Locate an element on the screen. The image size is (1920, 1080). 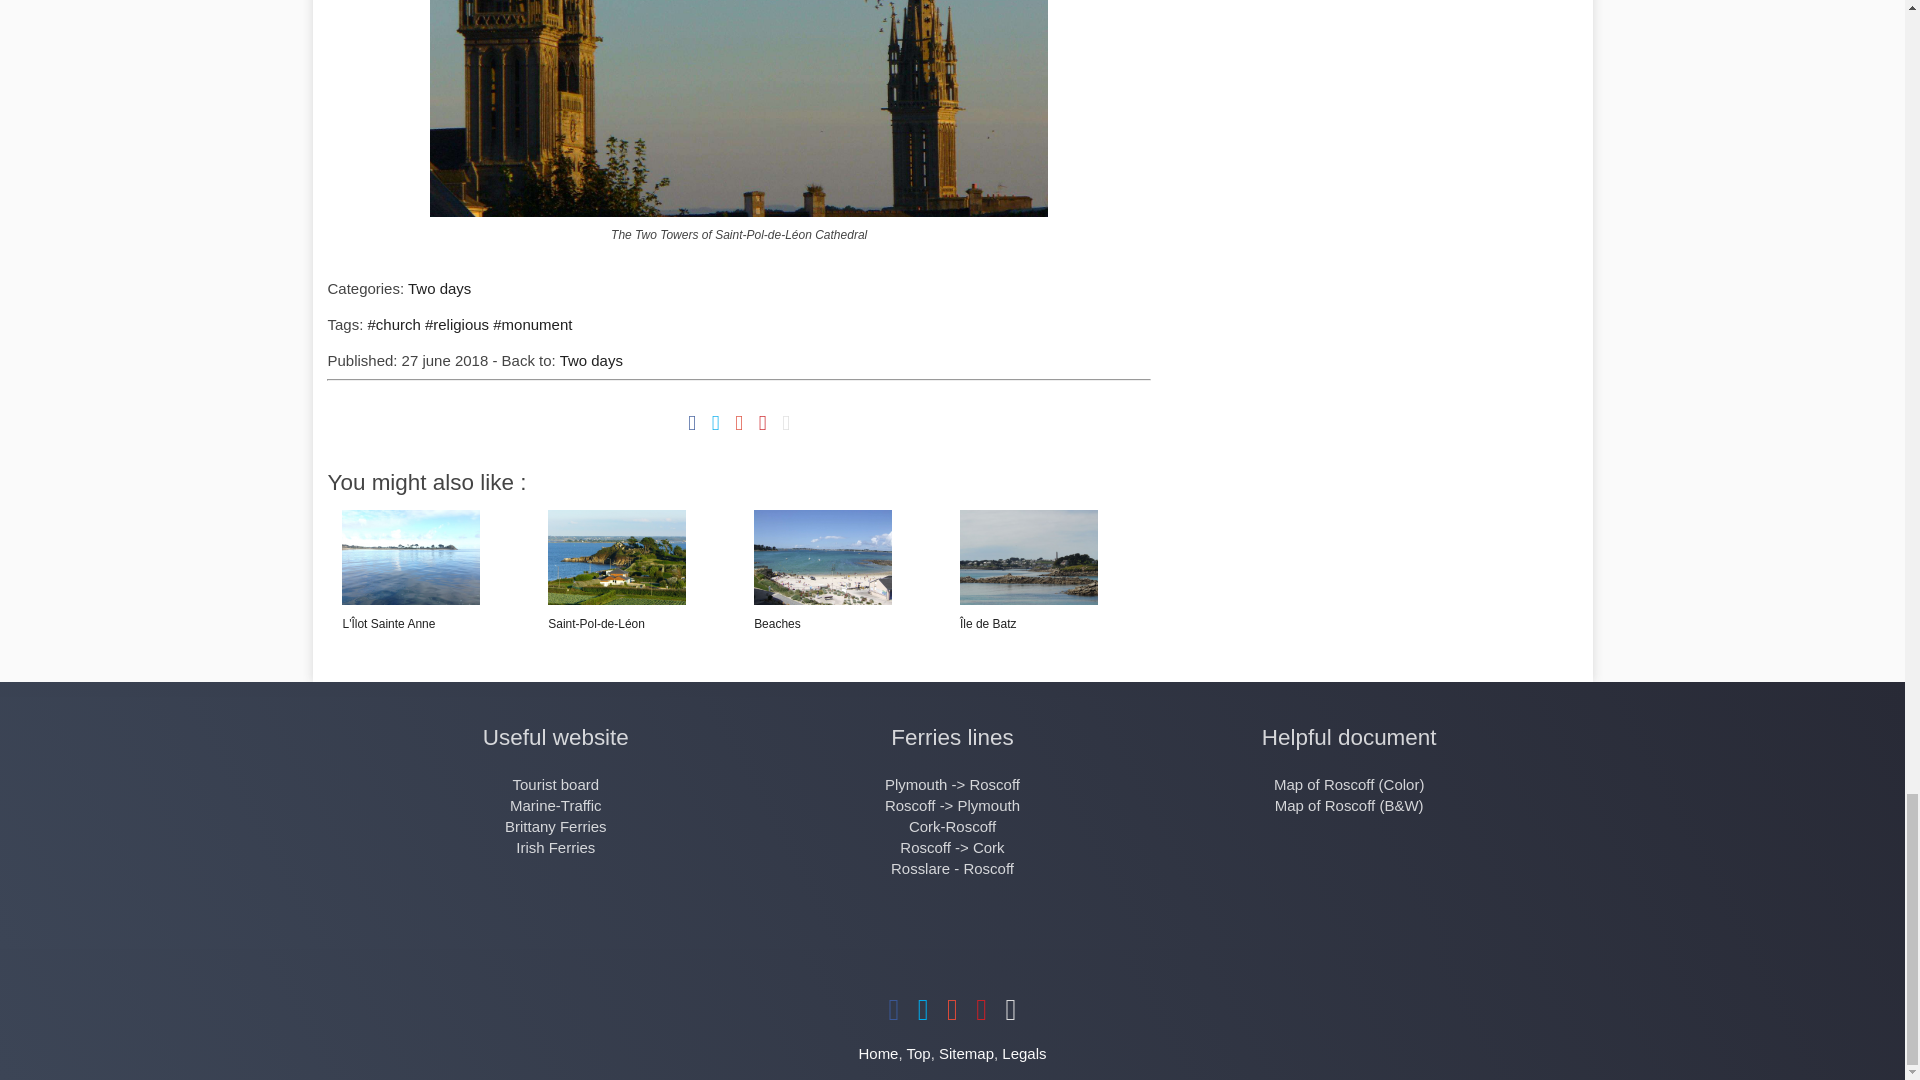
religious is located at coordinates (456, 324).